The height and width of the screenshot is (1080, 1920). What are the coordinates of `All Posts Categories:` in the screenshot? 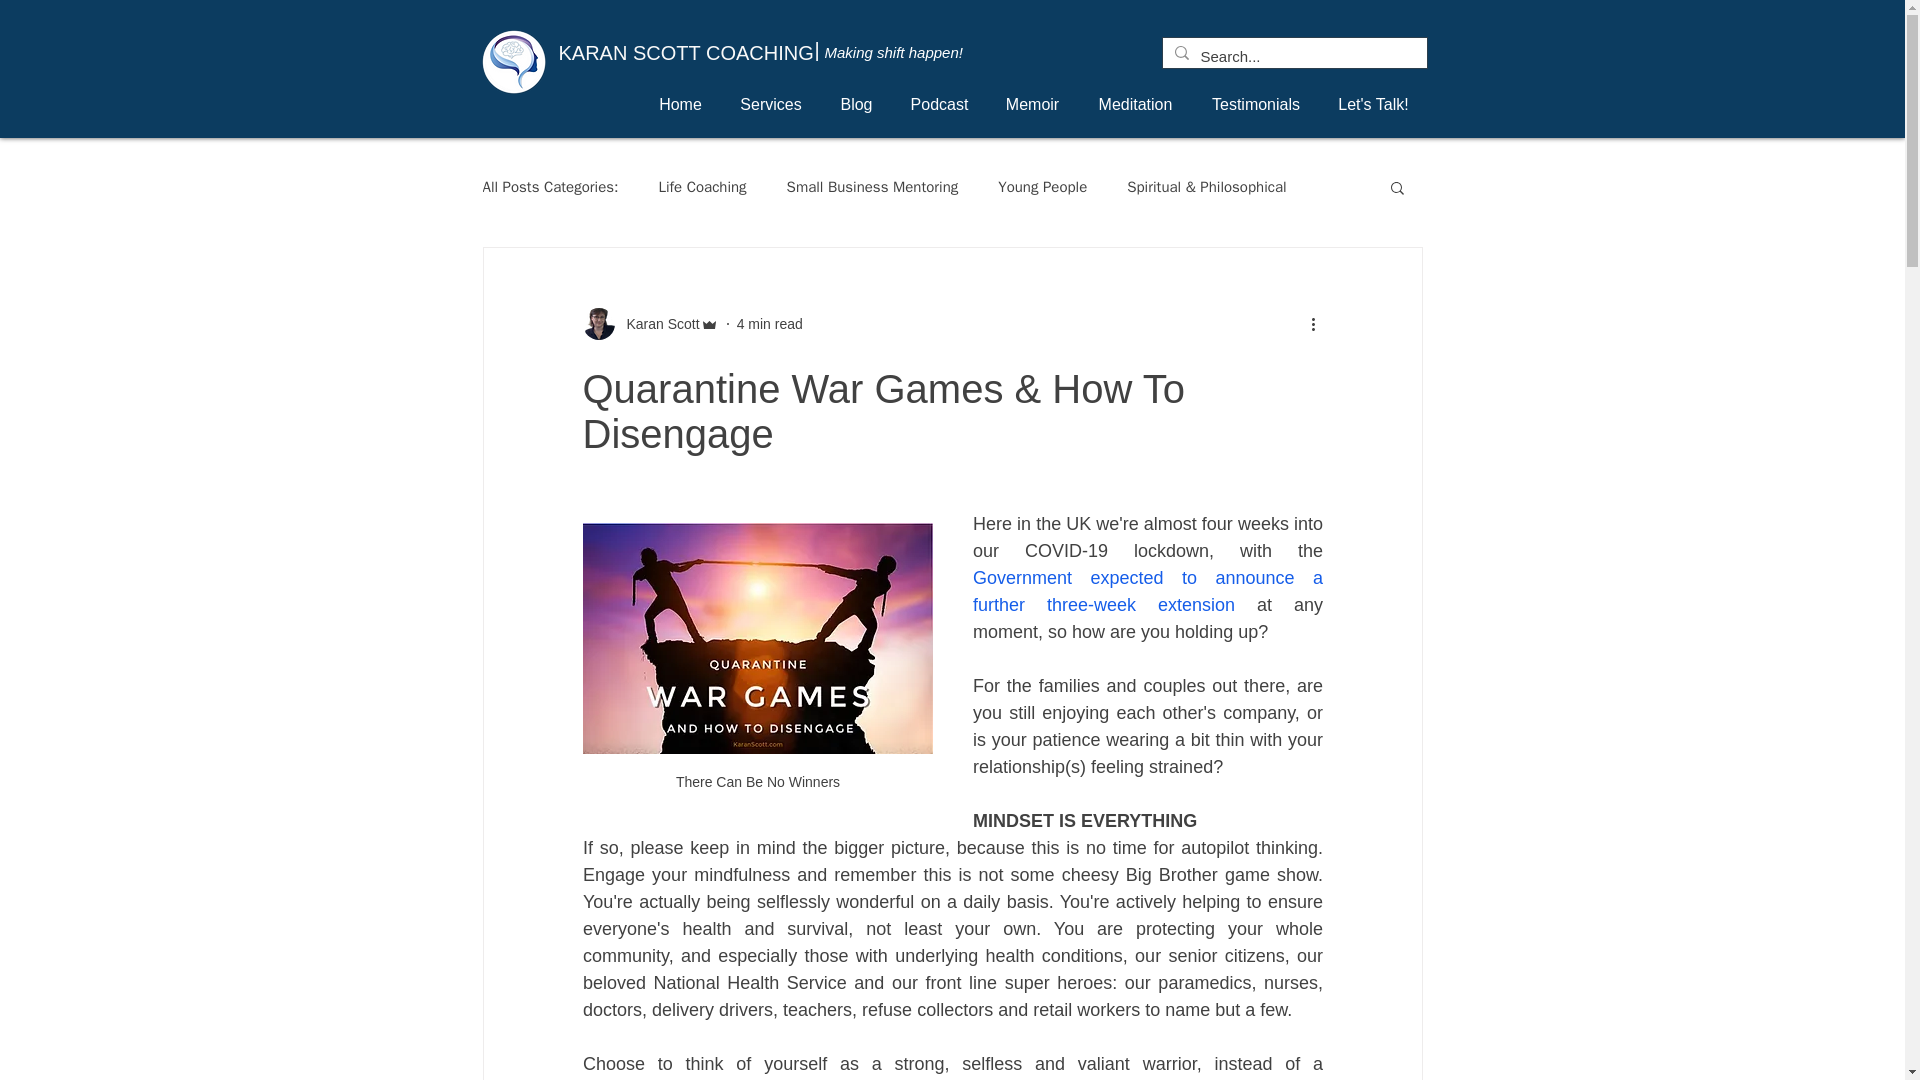 It's located at (550, 187).